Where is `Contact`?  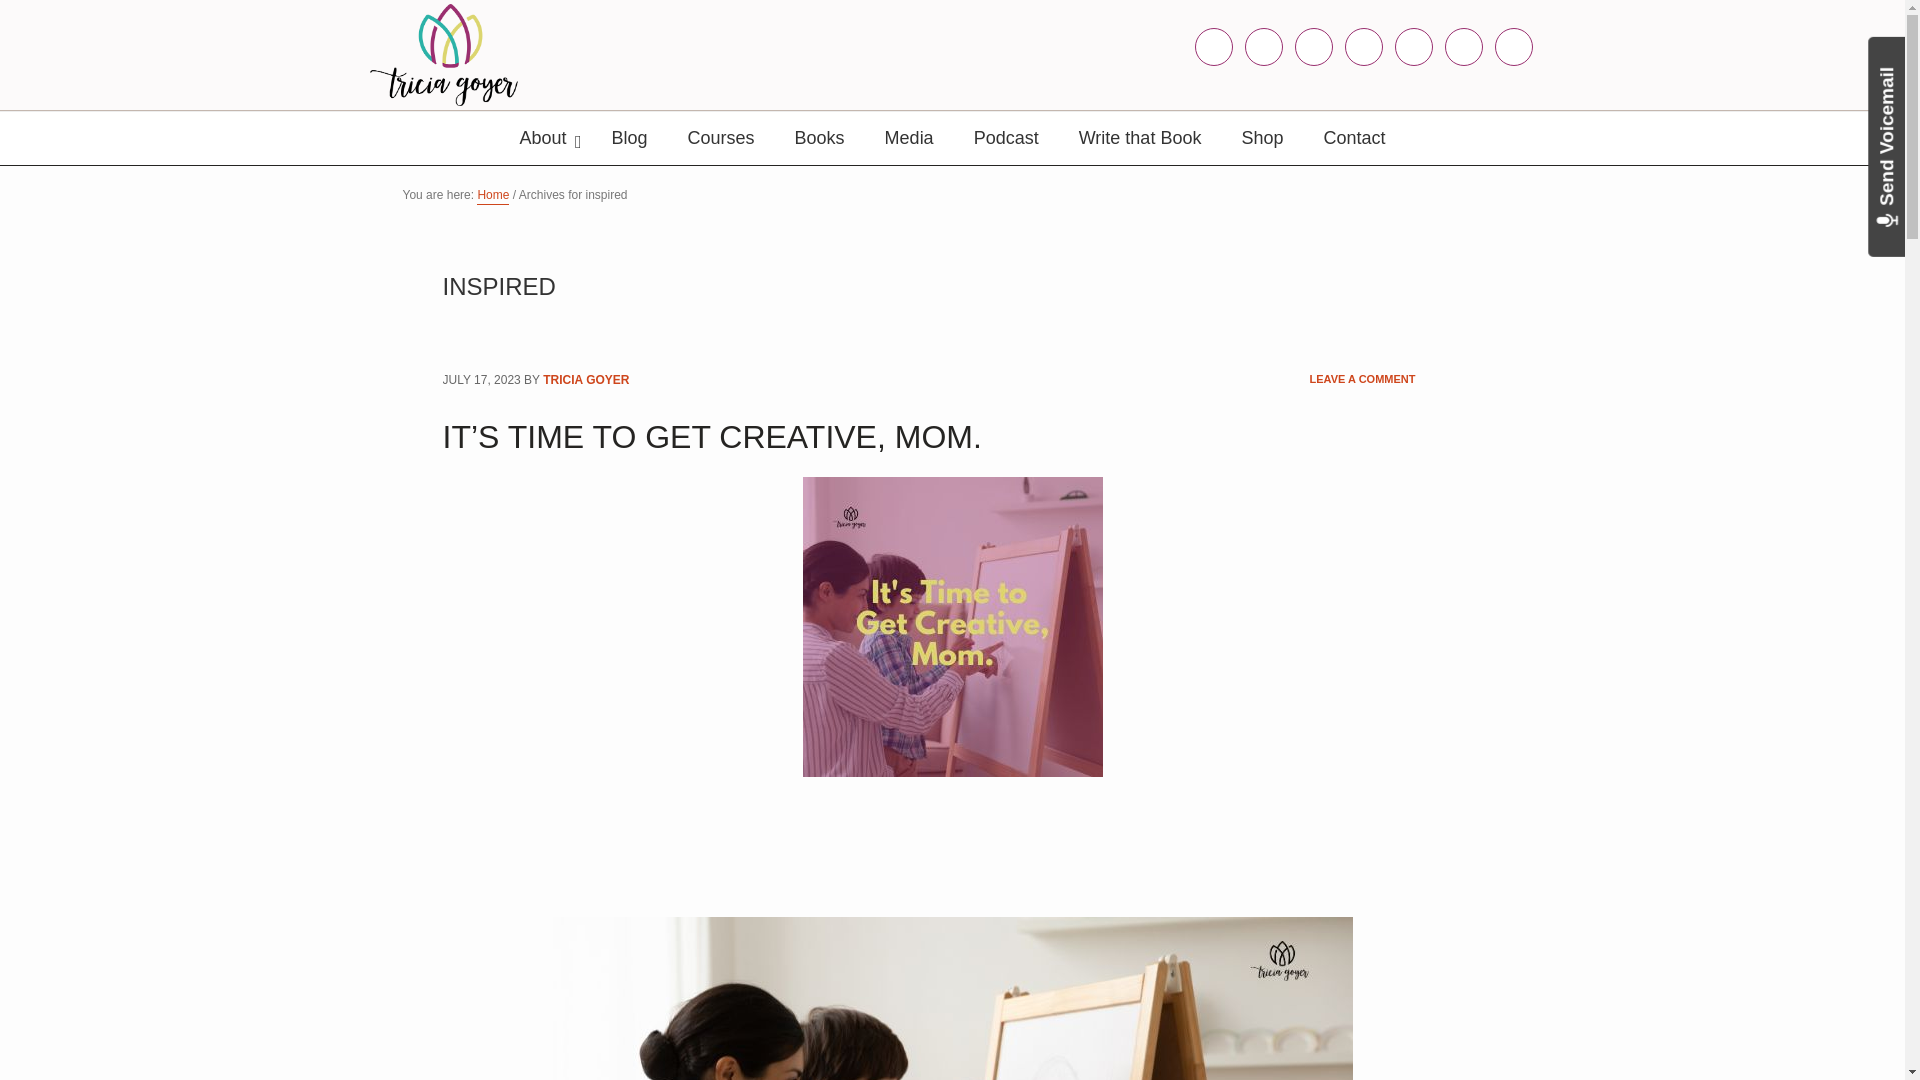 Contact is located at coordinates (1354, 138).